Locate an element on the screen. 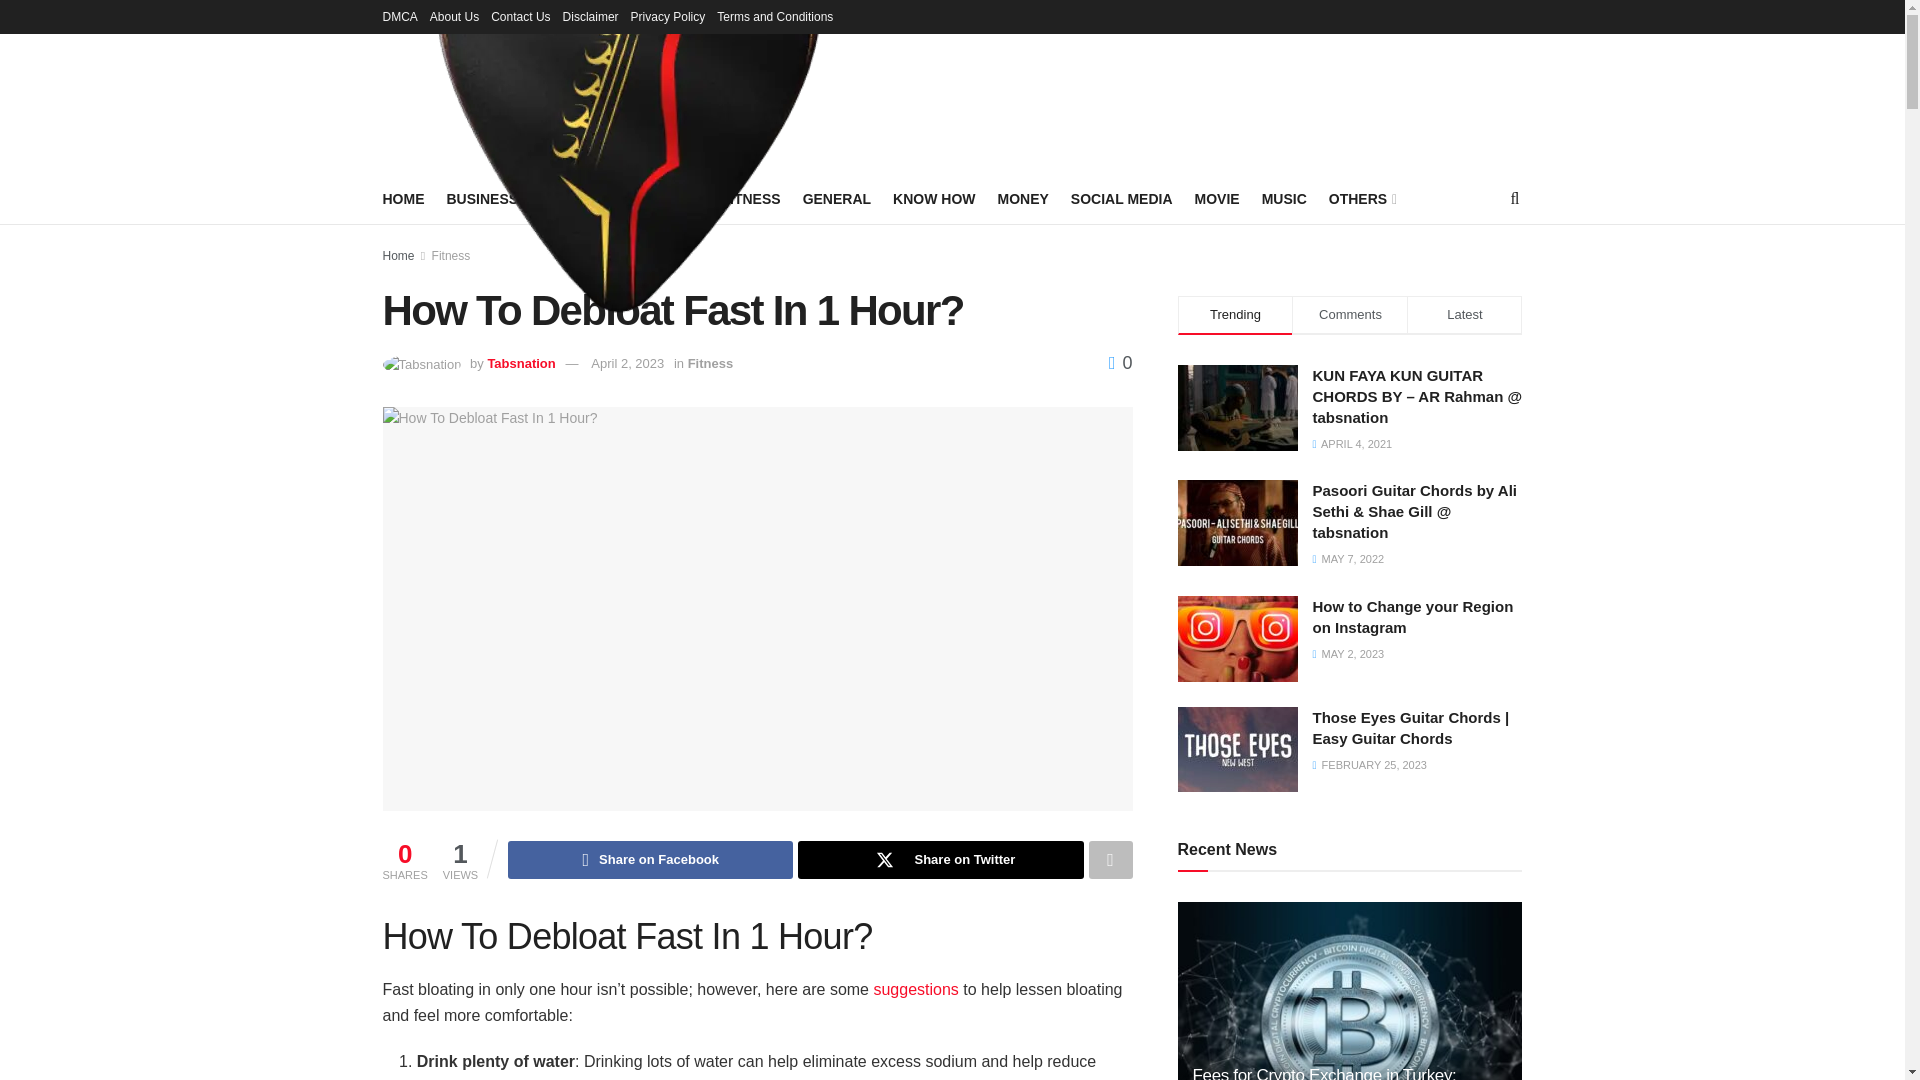  FASHION is located at coordinates (570, 198).